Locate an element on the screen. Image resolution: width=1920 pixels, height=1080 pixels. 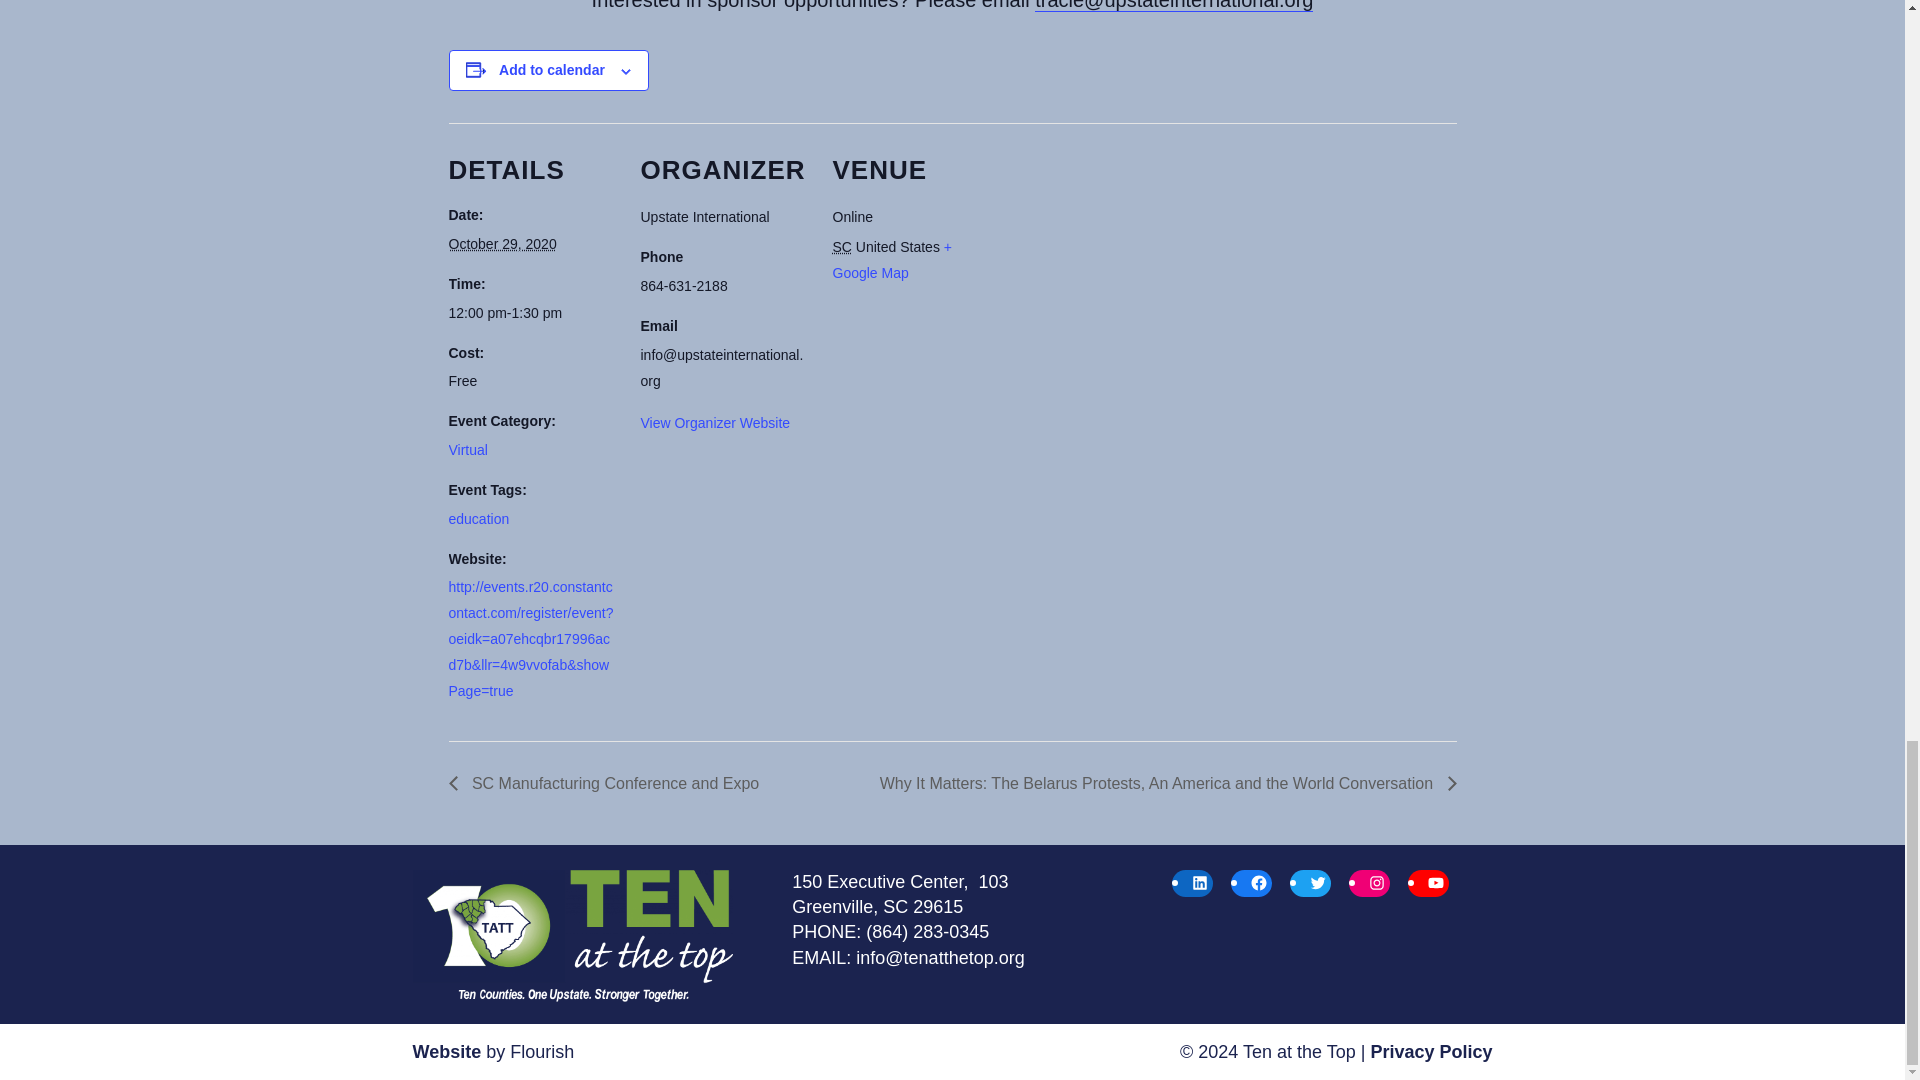
2020-10-29 is located at coordinates (502, 244).